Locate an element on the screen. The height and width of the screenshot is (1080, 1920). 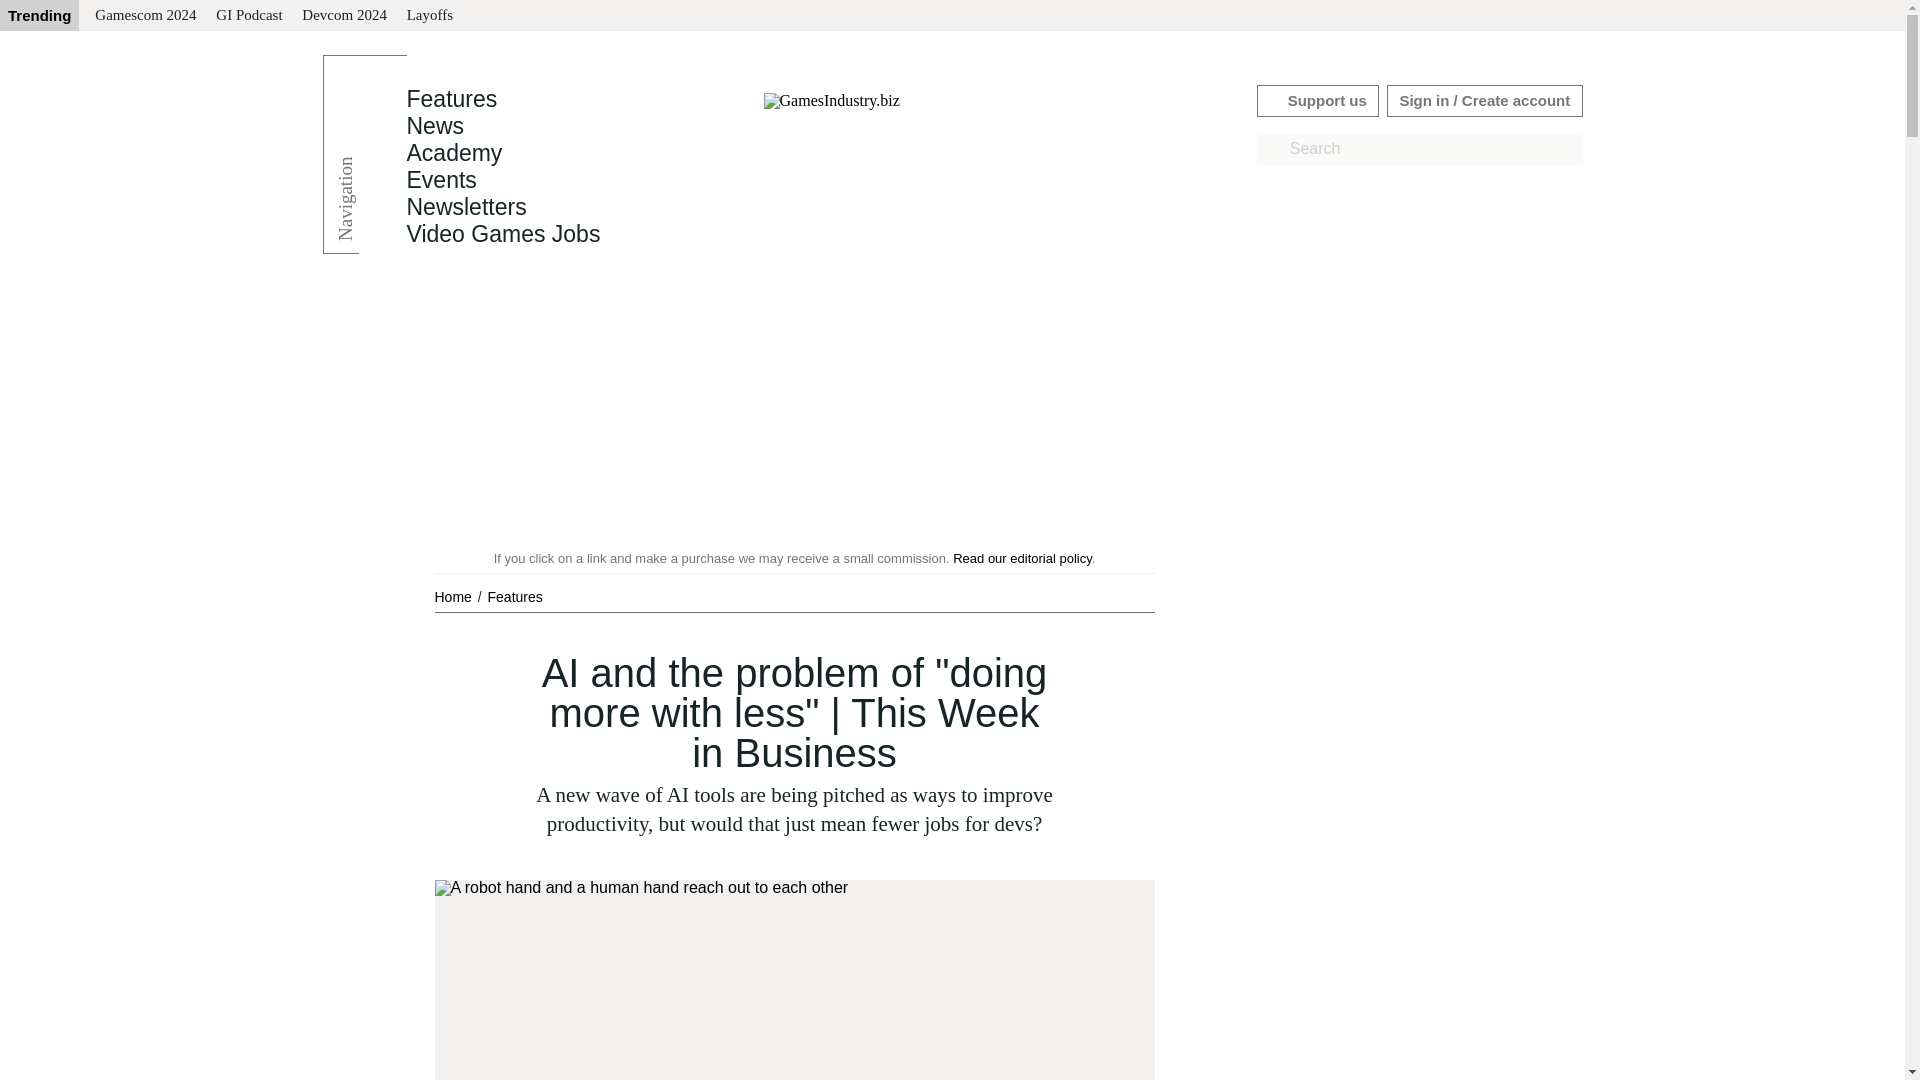
Gamescom 2024 is located at coordinates (144, 16).